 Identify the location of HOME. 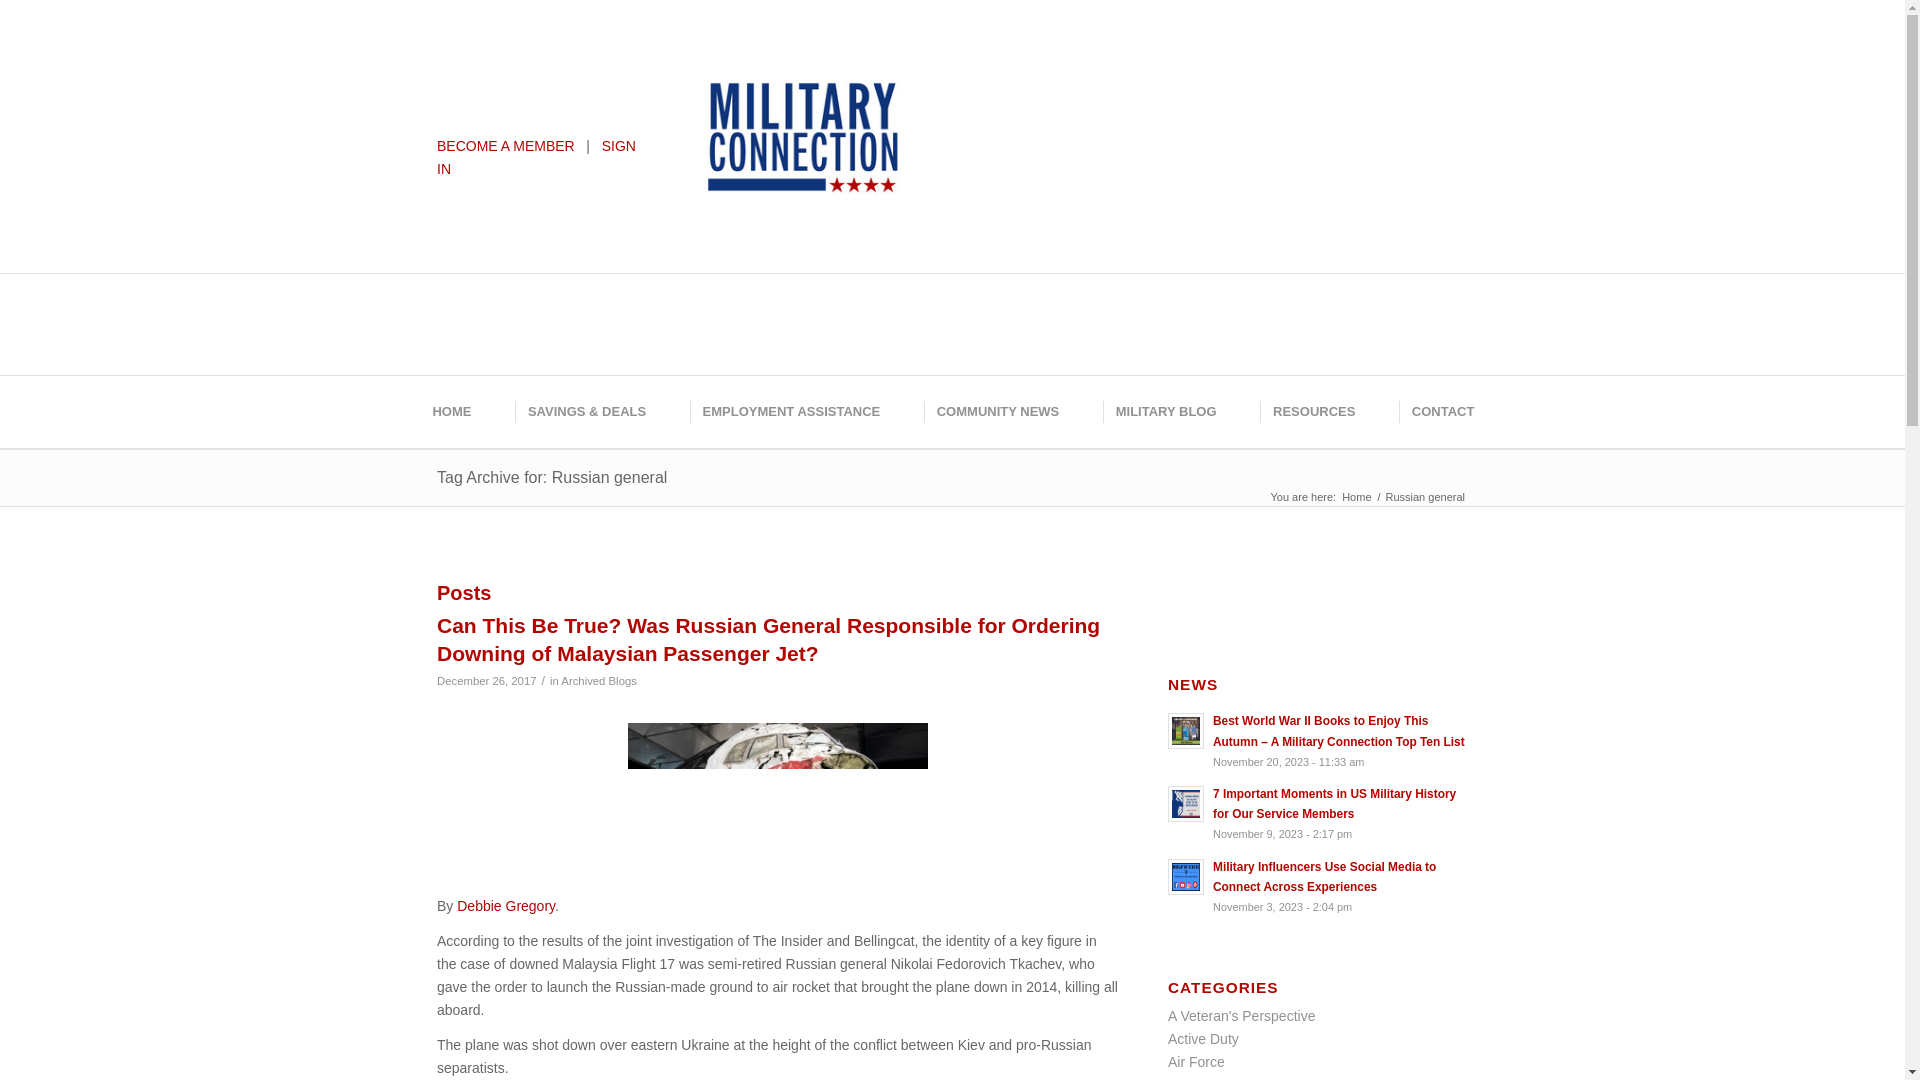
(450, 411).